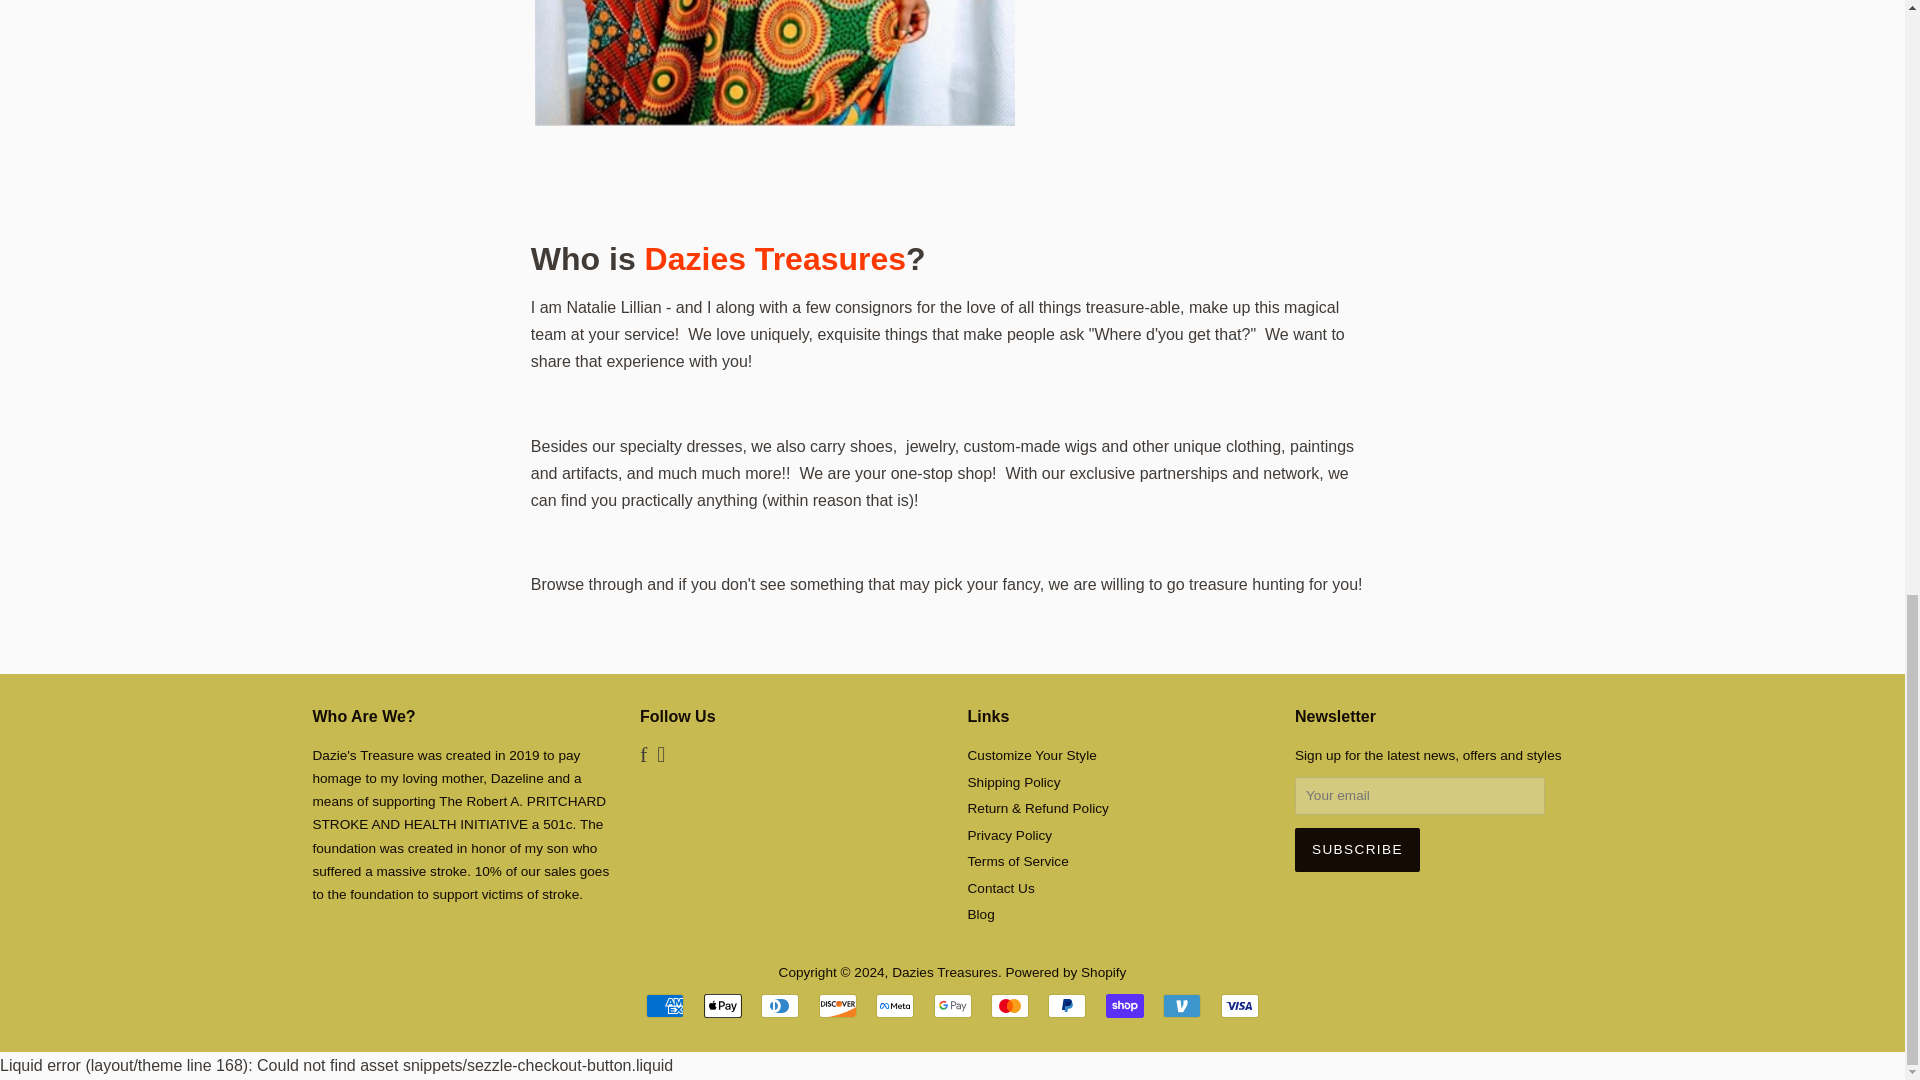 The width and height of the screenshot is (1920, 1080). Describe the element at coordinates (1010, 1006) in the screenshot. I see `Mastercard` at that location.